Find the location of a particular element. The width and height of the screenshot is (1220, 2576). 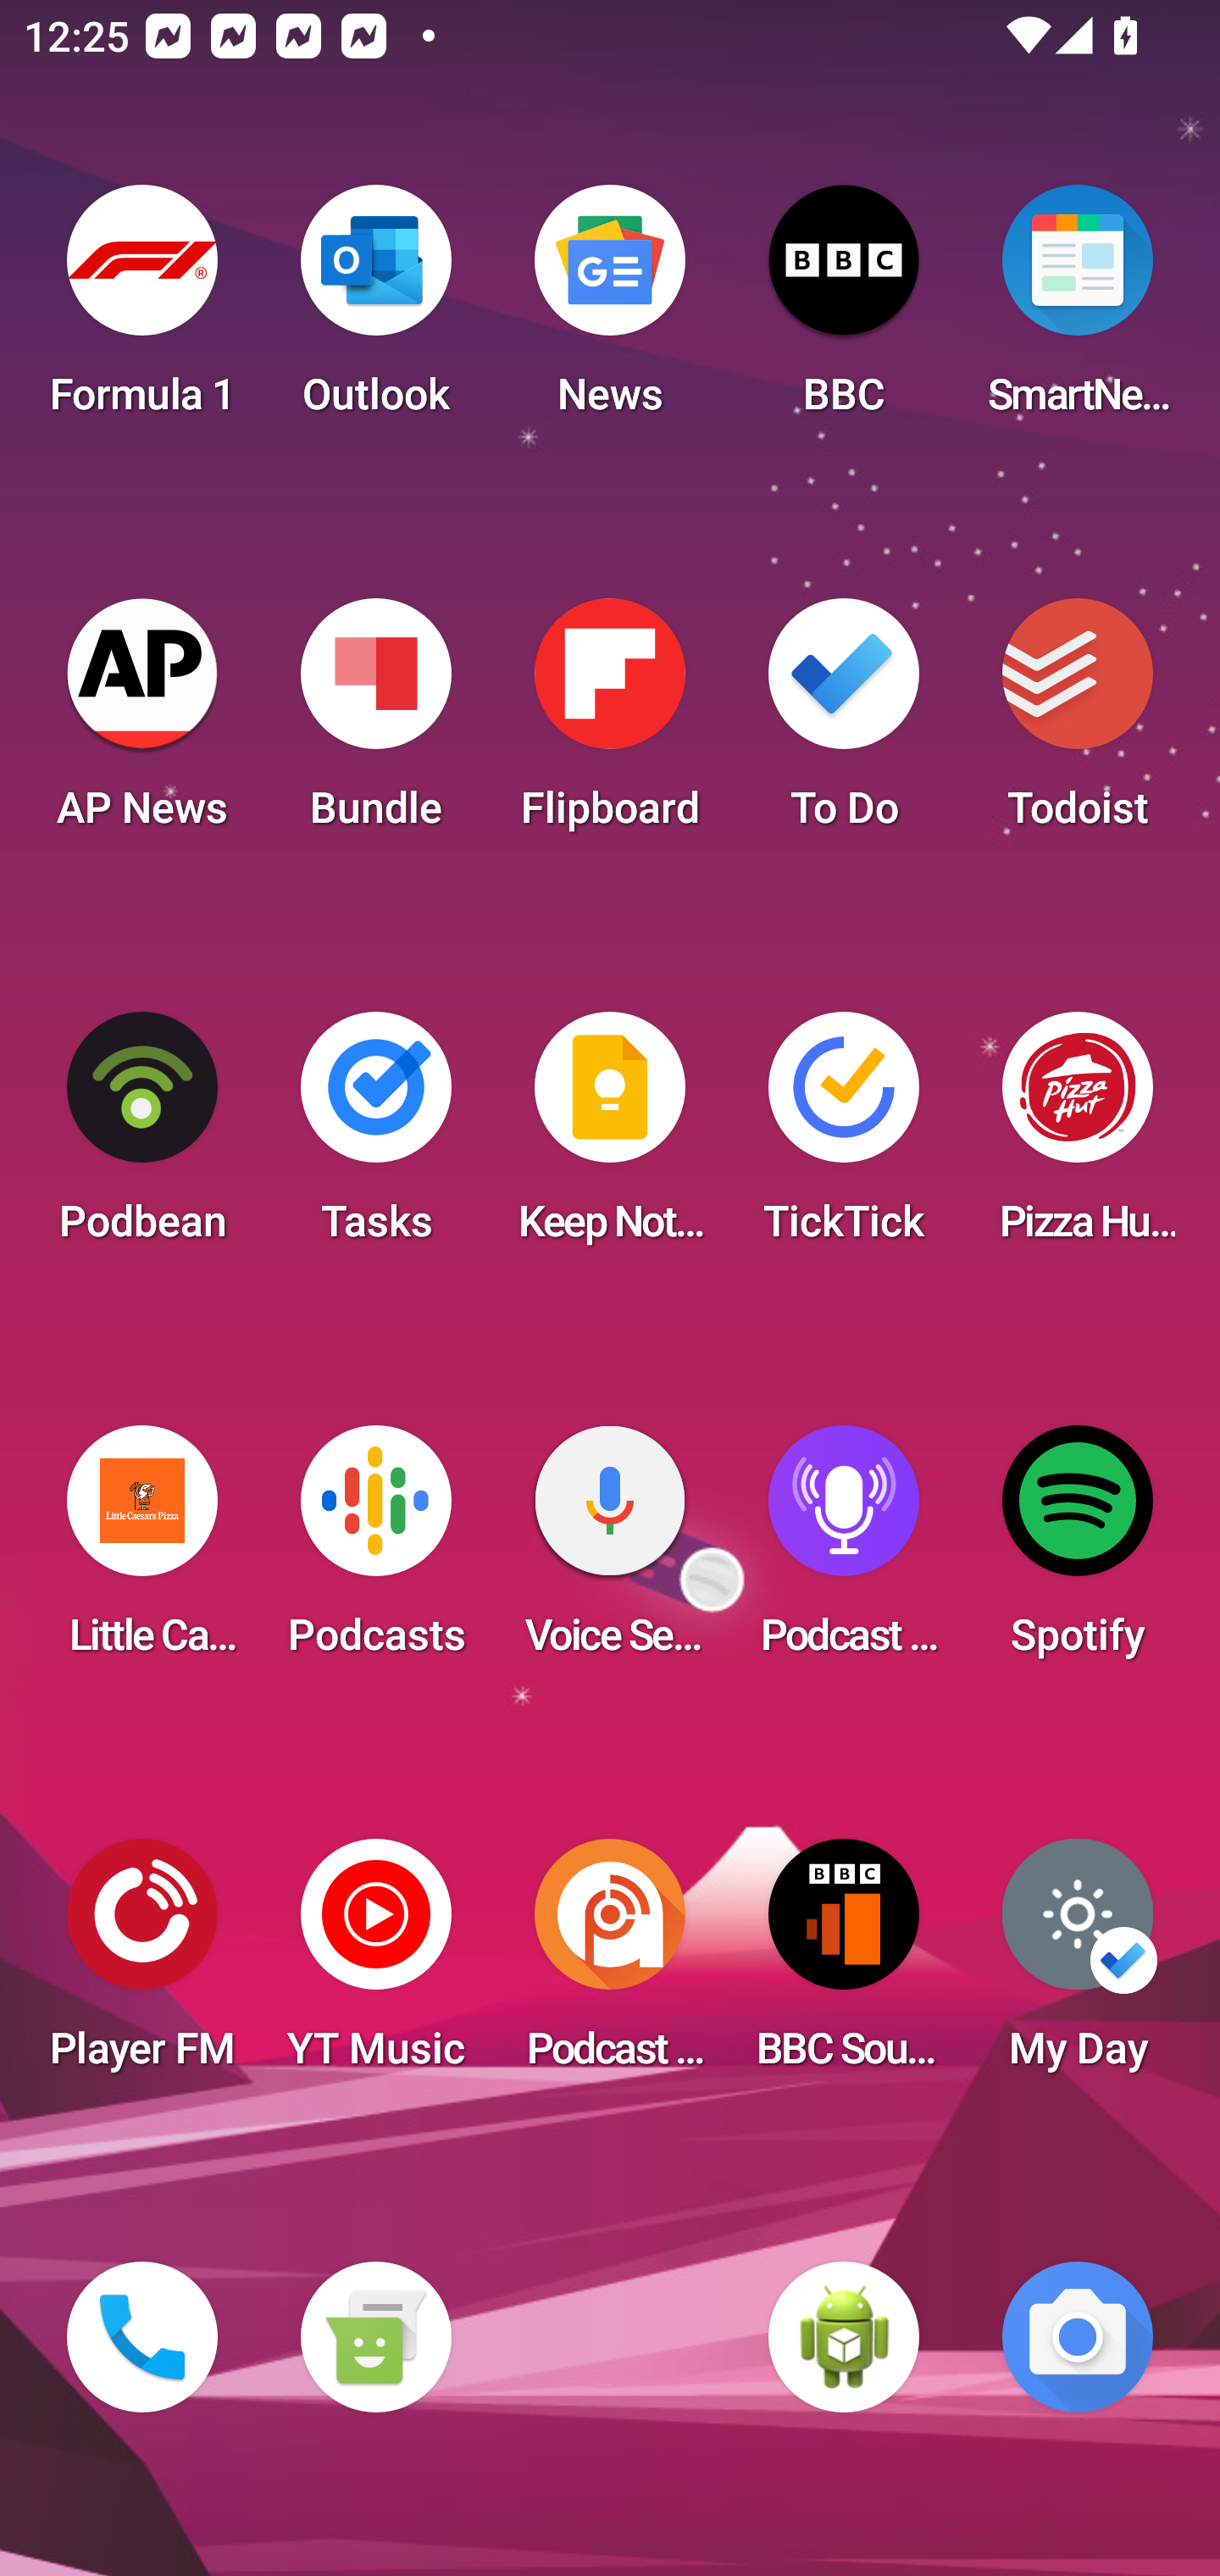

Tasks is located at coordinates (375, 1137).